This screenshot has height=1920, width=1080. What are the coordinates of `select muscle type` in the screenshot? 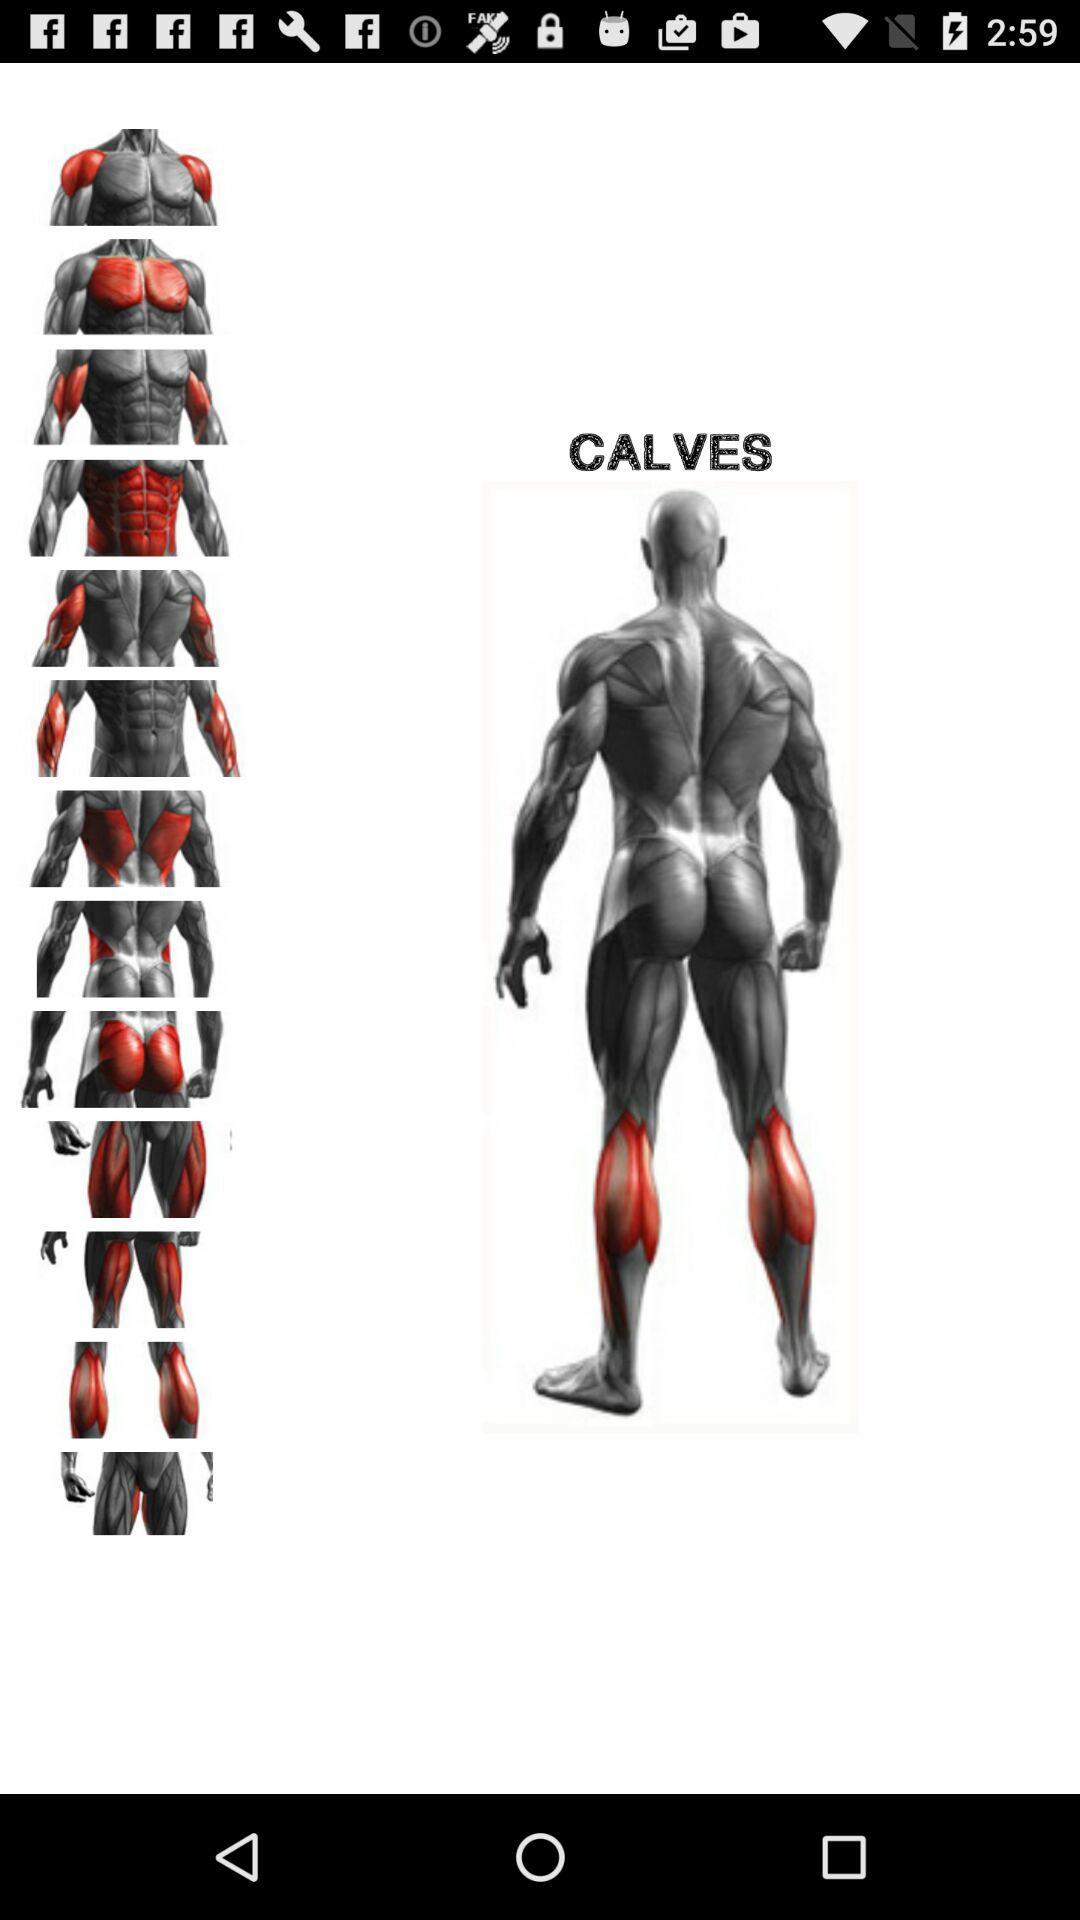 It's located at (131, 1162).